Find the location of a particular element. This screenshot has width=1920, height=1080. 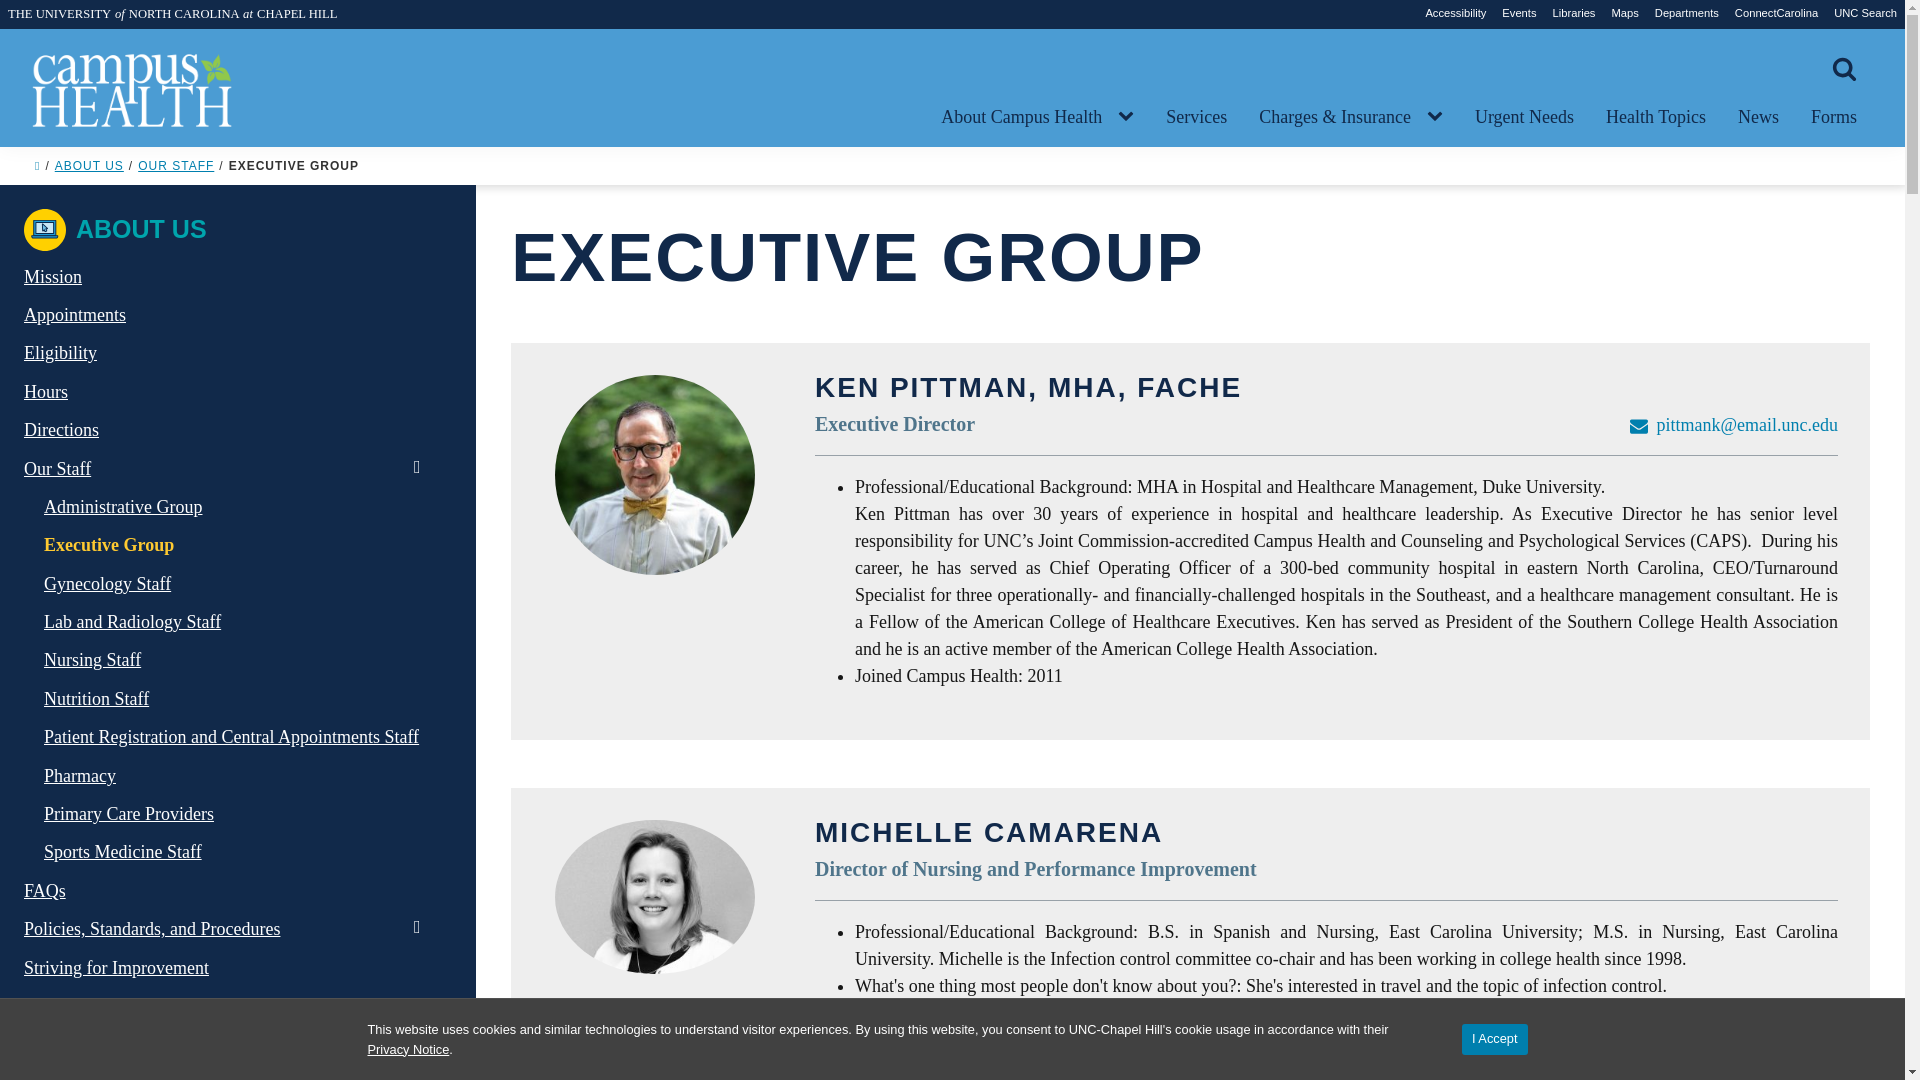

Forms is located at coordinates (1834, 118).